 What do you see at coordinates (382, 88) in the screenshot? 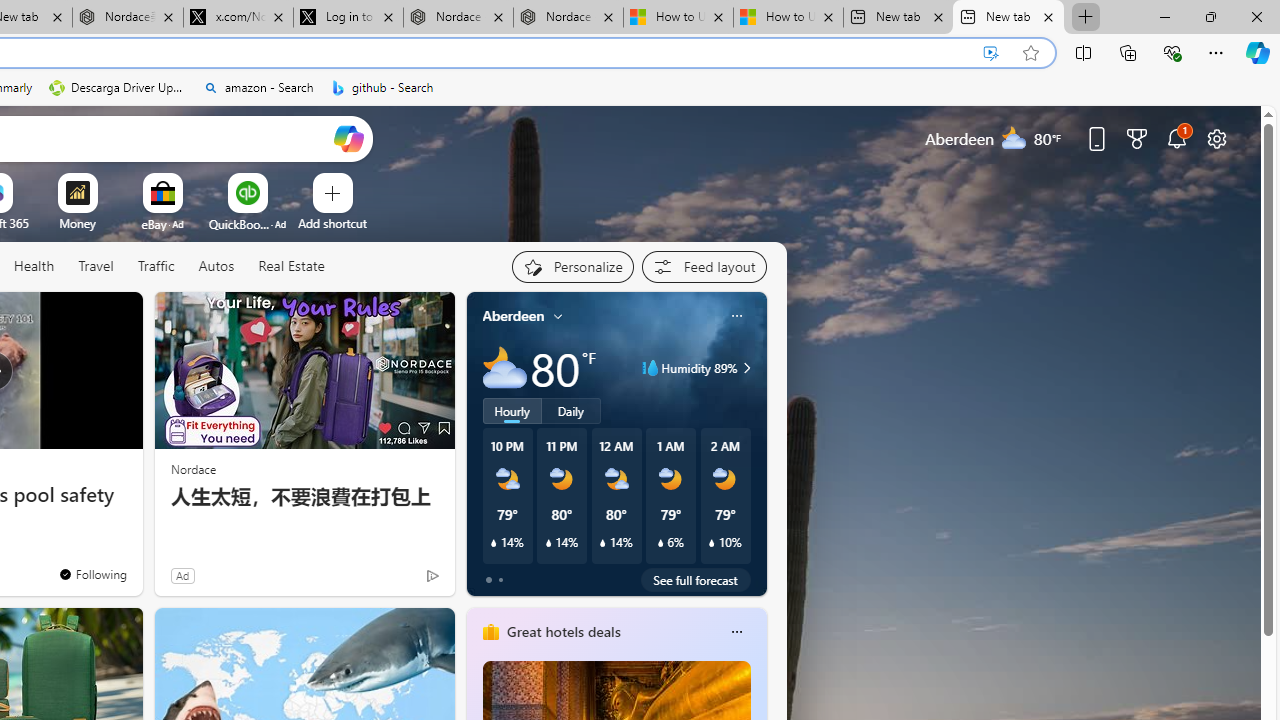
I see `github - Search` at bounding box center [382, 88].